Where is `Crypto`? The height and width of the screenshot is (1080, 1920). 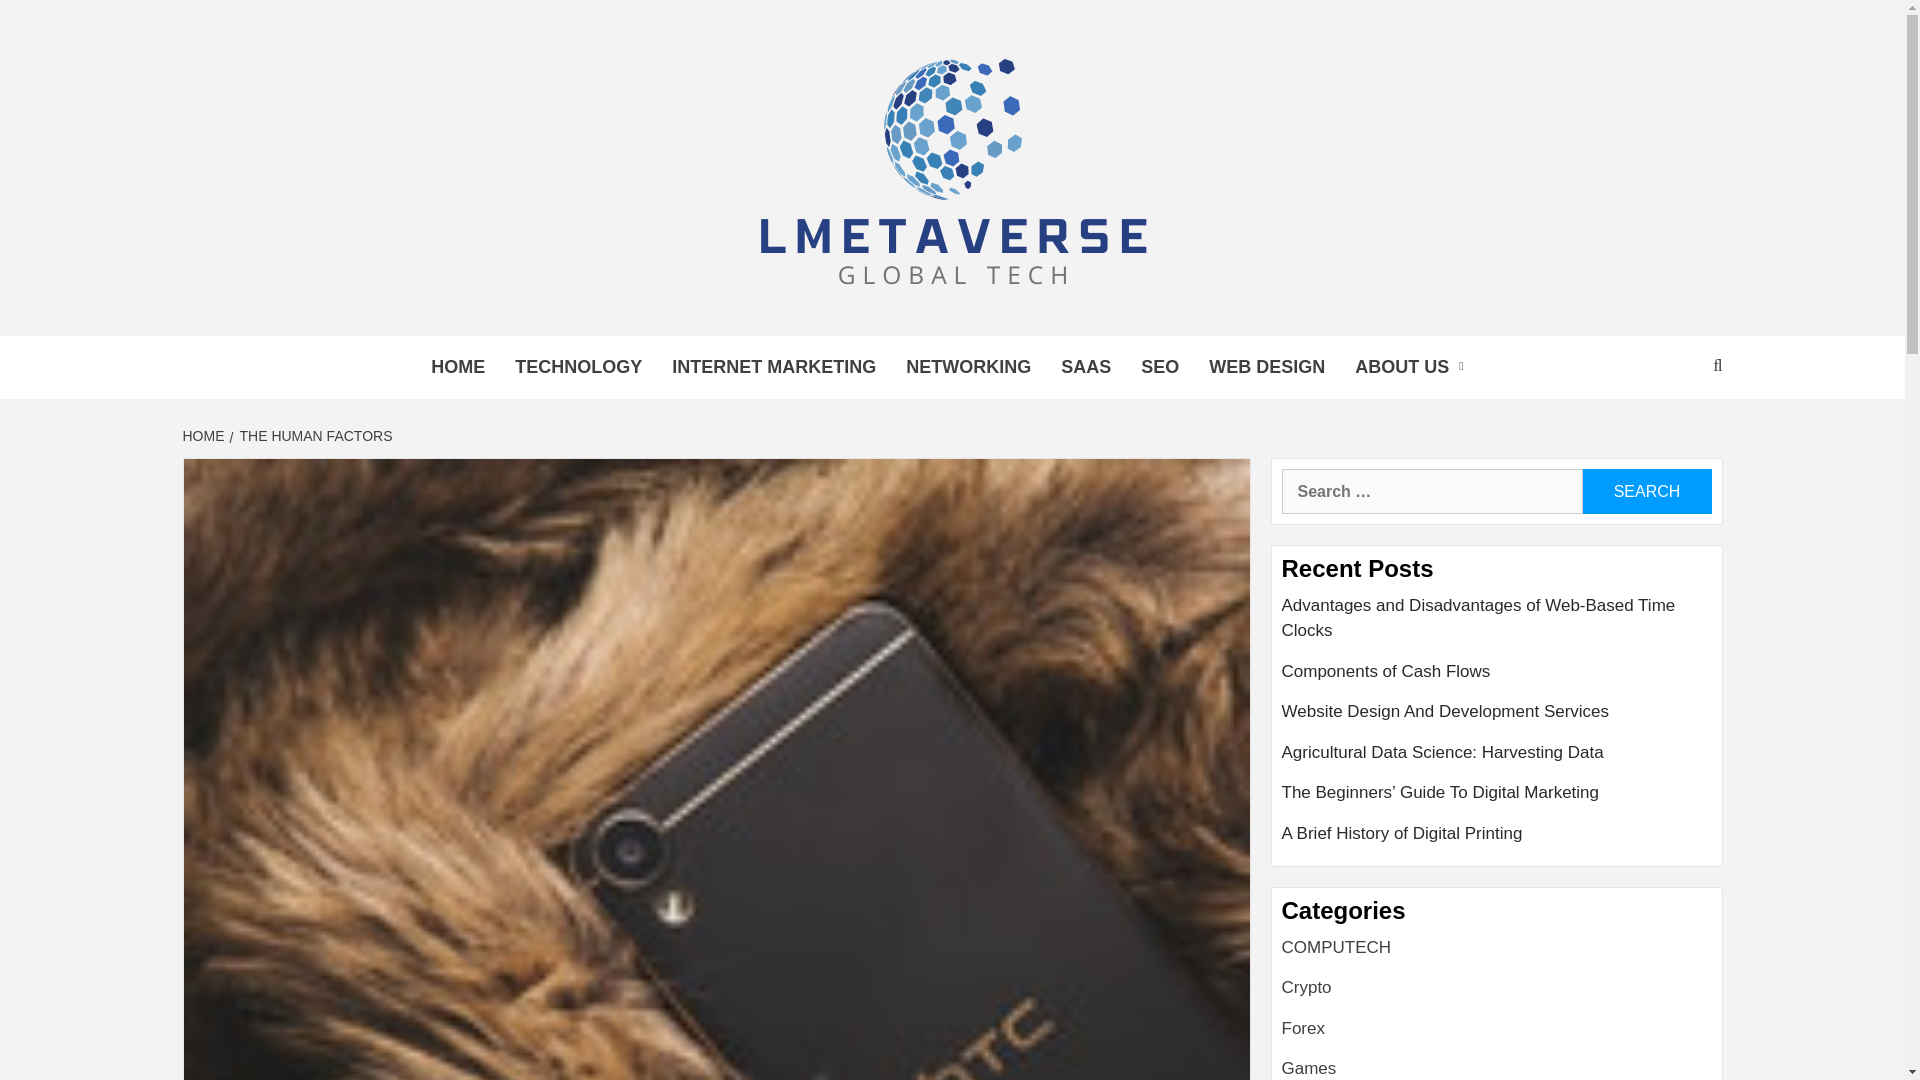
Crypto is located at coordinates (1307, 987).